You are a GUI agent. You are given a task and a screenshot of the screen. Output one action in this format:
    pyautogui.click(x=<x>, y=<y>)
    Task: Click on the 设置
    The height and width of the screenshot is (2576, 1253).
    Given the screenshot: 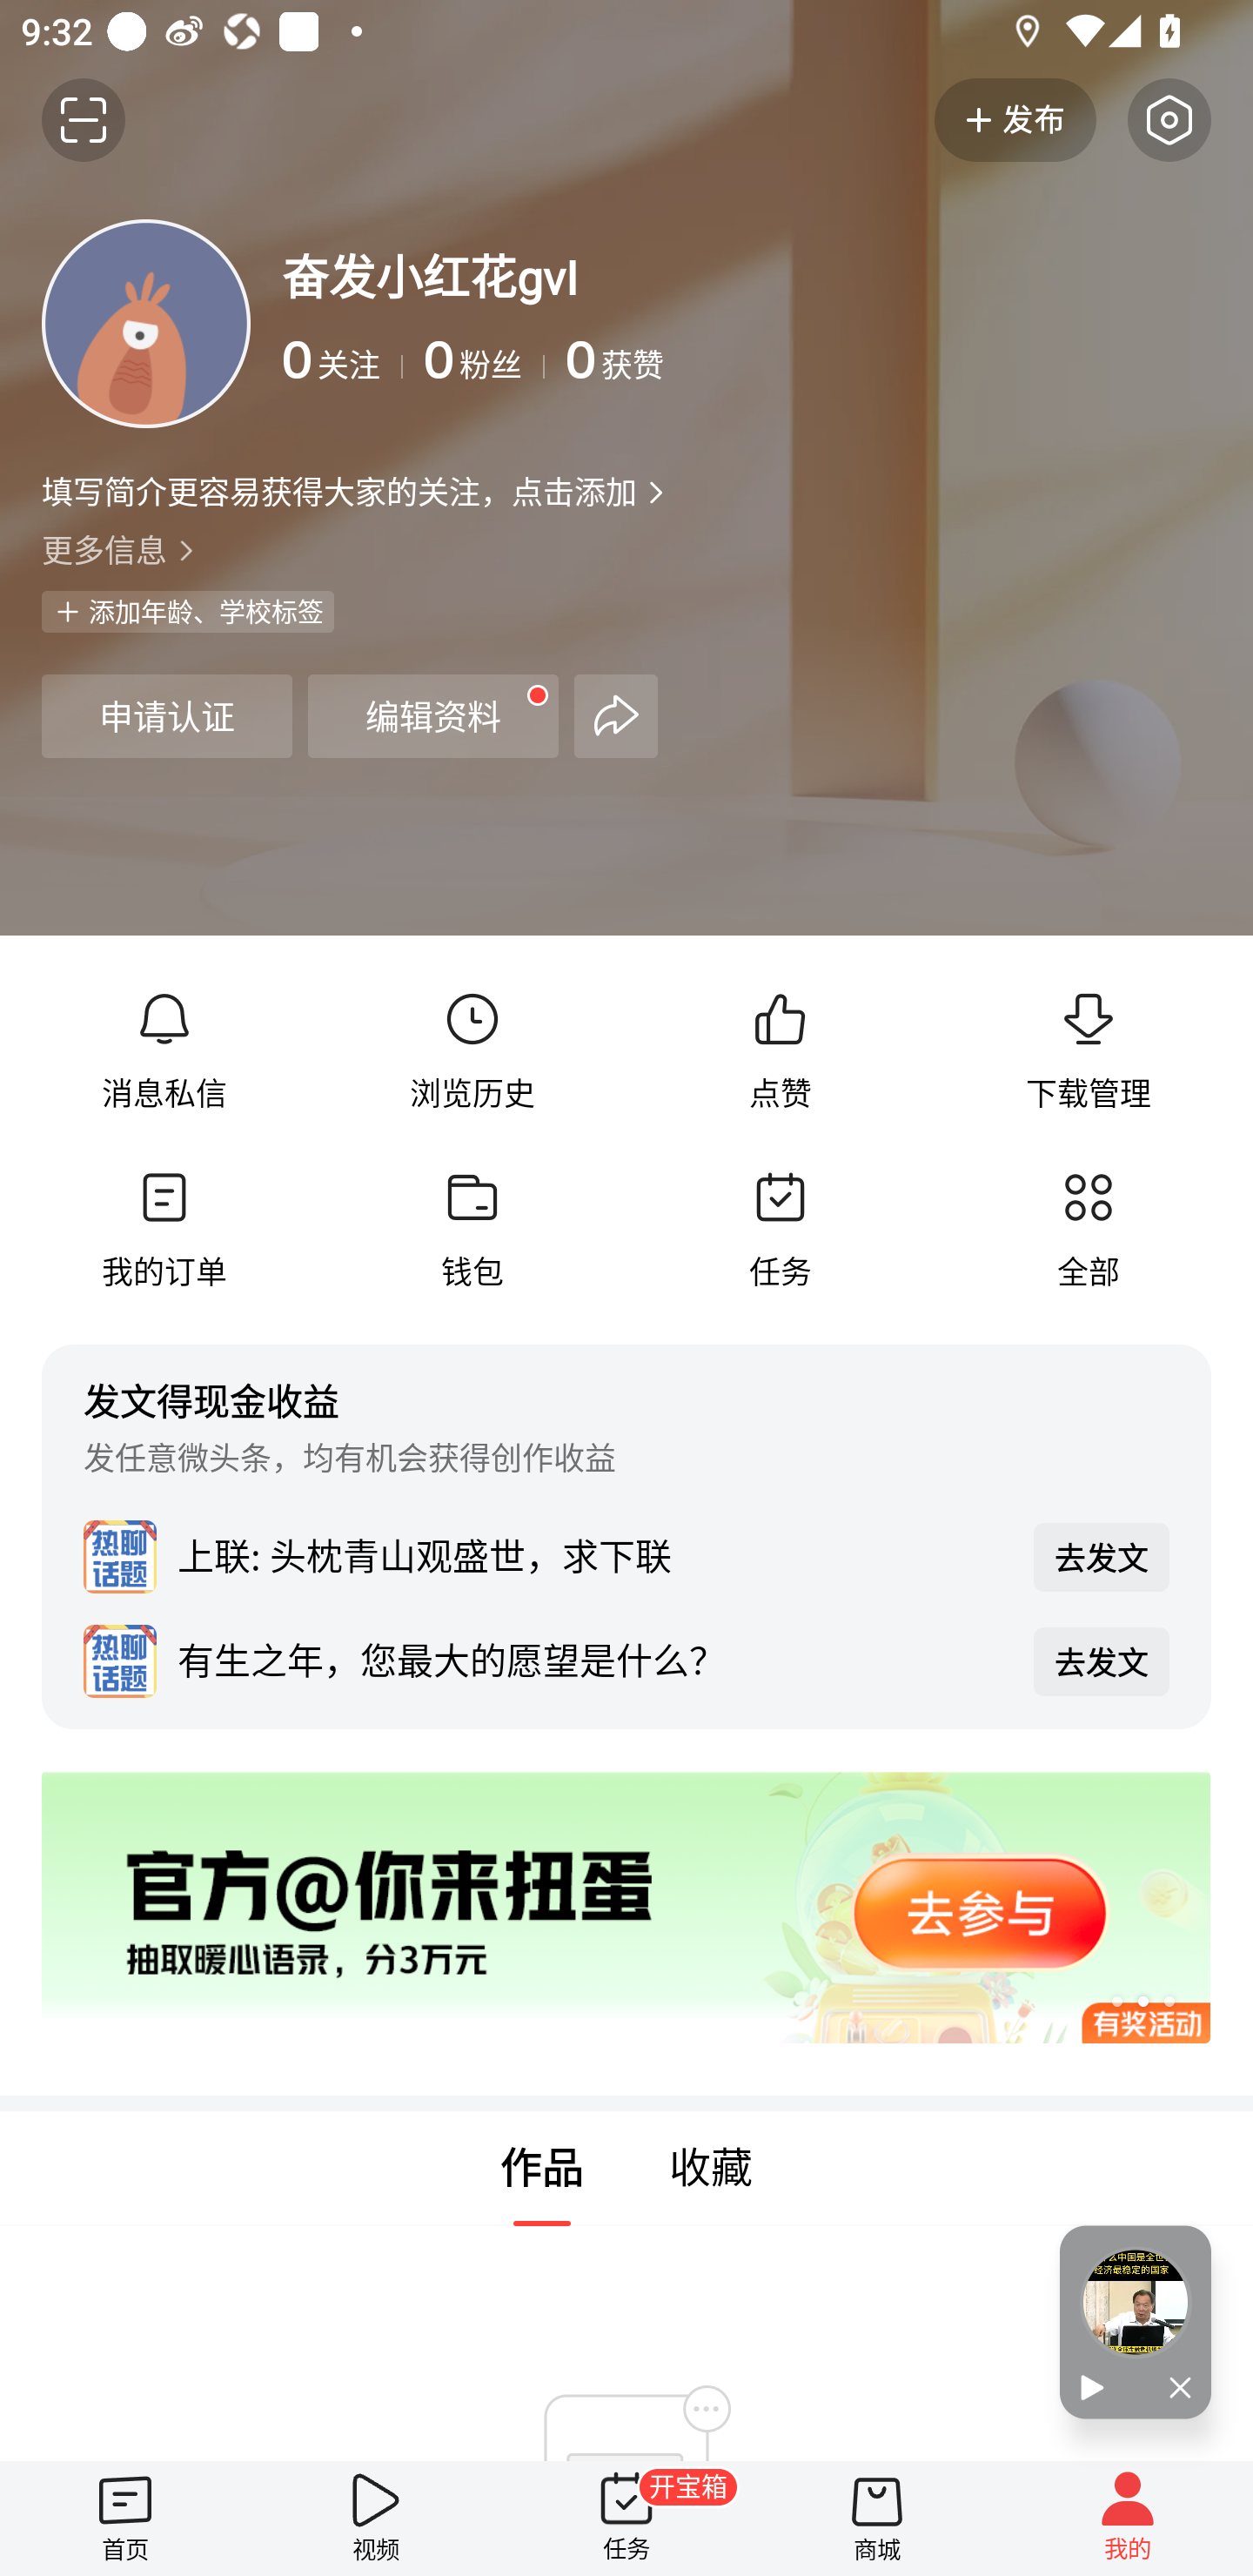 What is the action you would take?
    pyautogui.click(x=1169, y=119)
    